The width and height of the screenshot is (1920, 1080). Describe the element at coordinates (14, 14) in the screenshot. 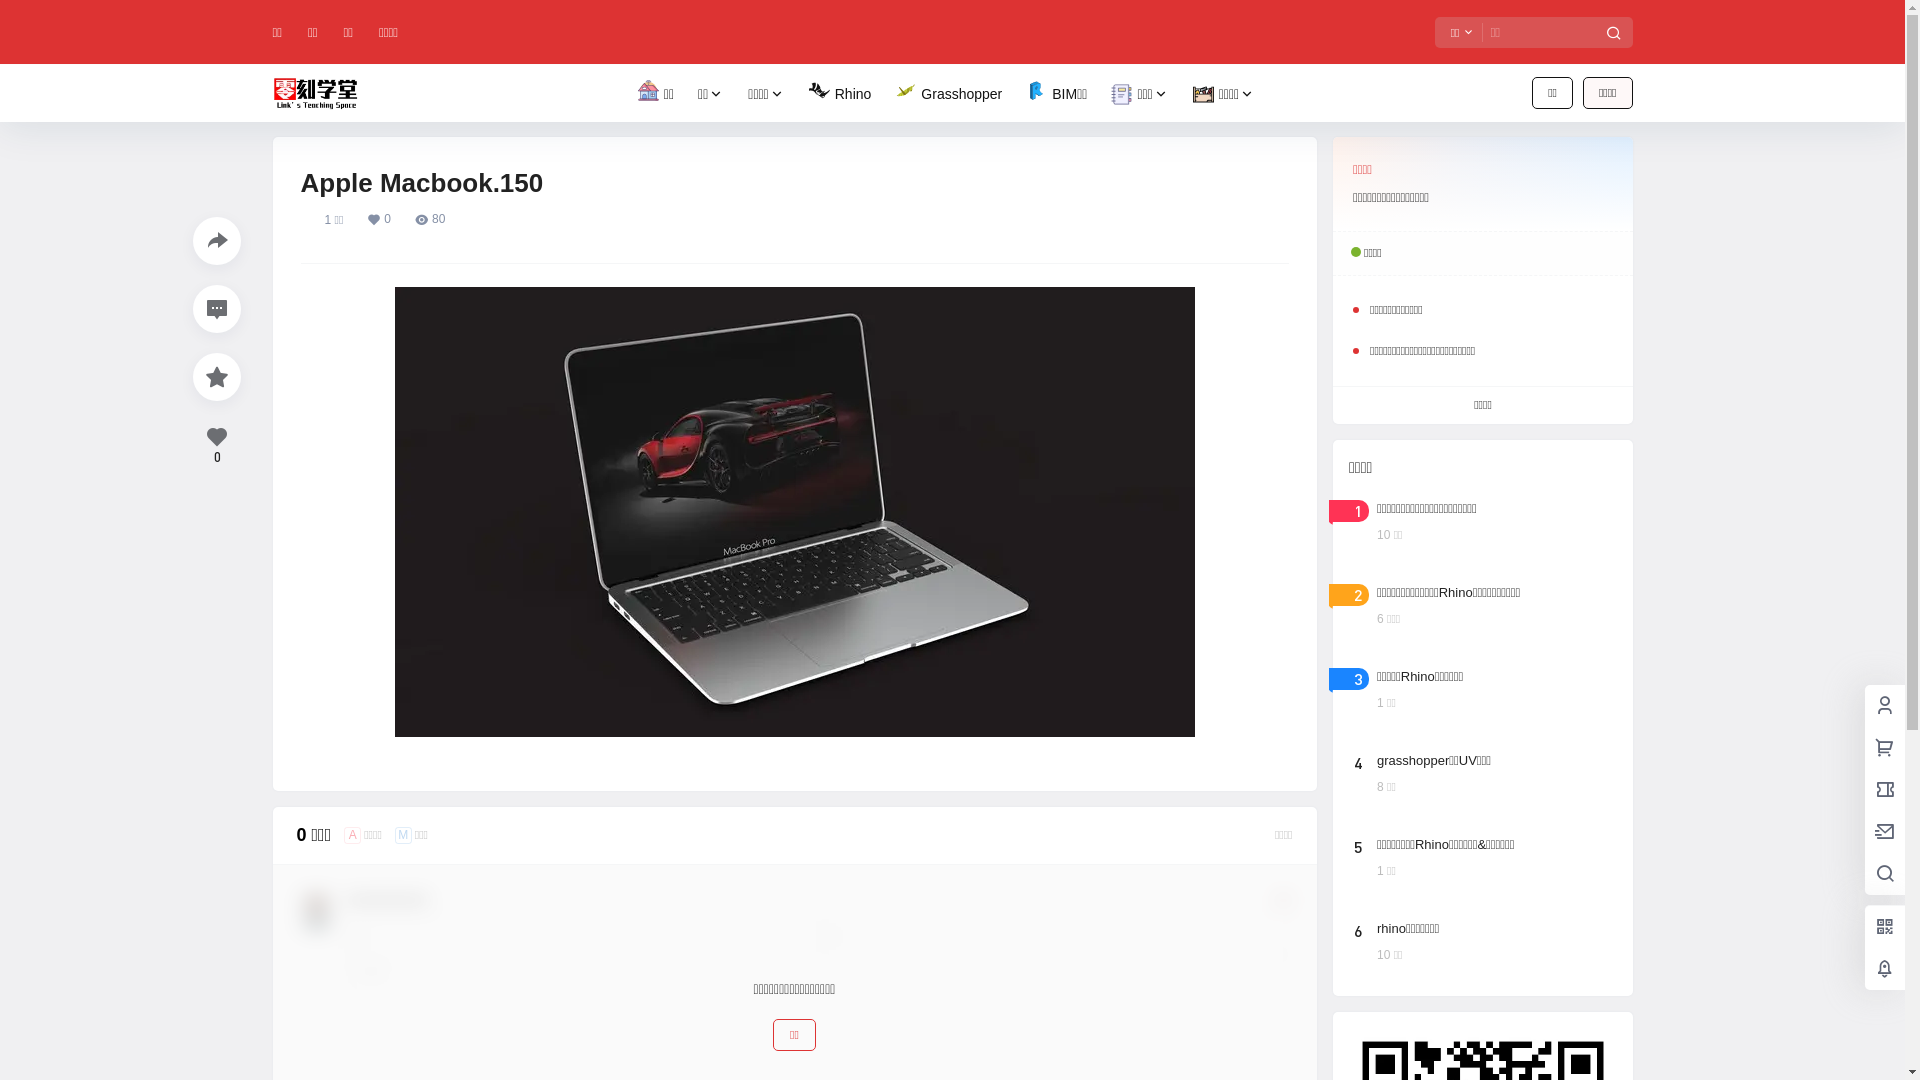

I see `ok` at that location.